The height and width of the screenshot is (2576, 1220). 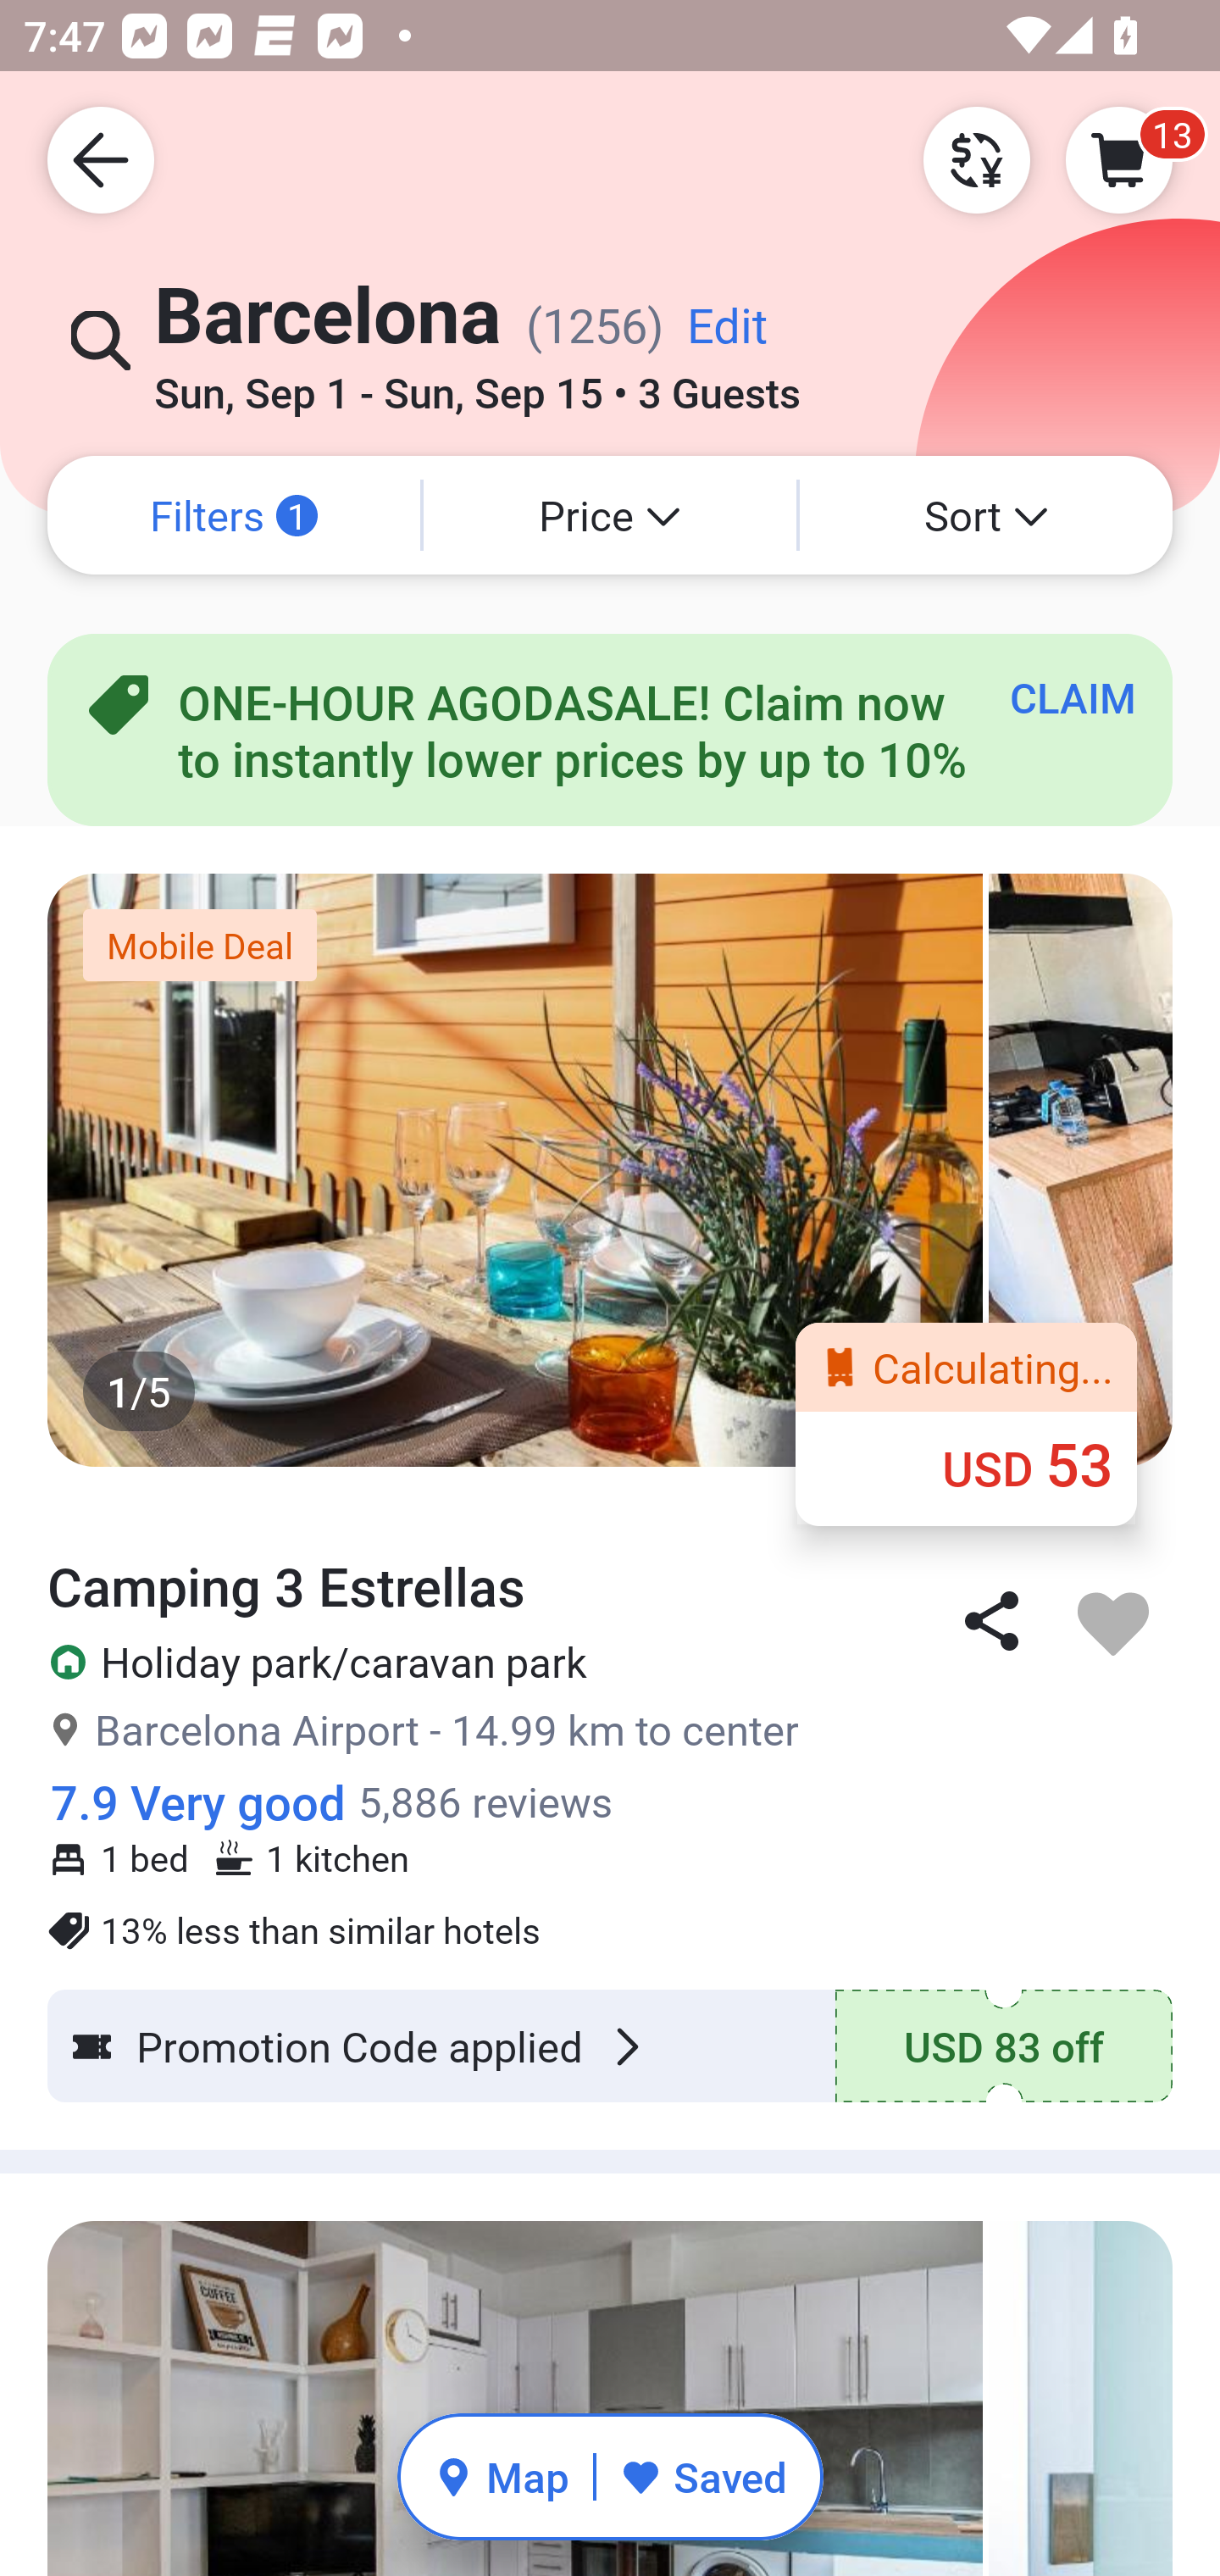 I want to click on Price, so click(x=610, y=515).